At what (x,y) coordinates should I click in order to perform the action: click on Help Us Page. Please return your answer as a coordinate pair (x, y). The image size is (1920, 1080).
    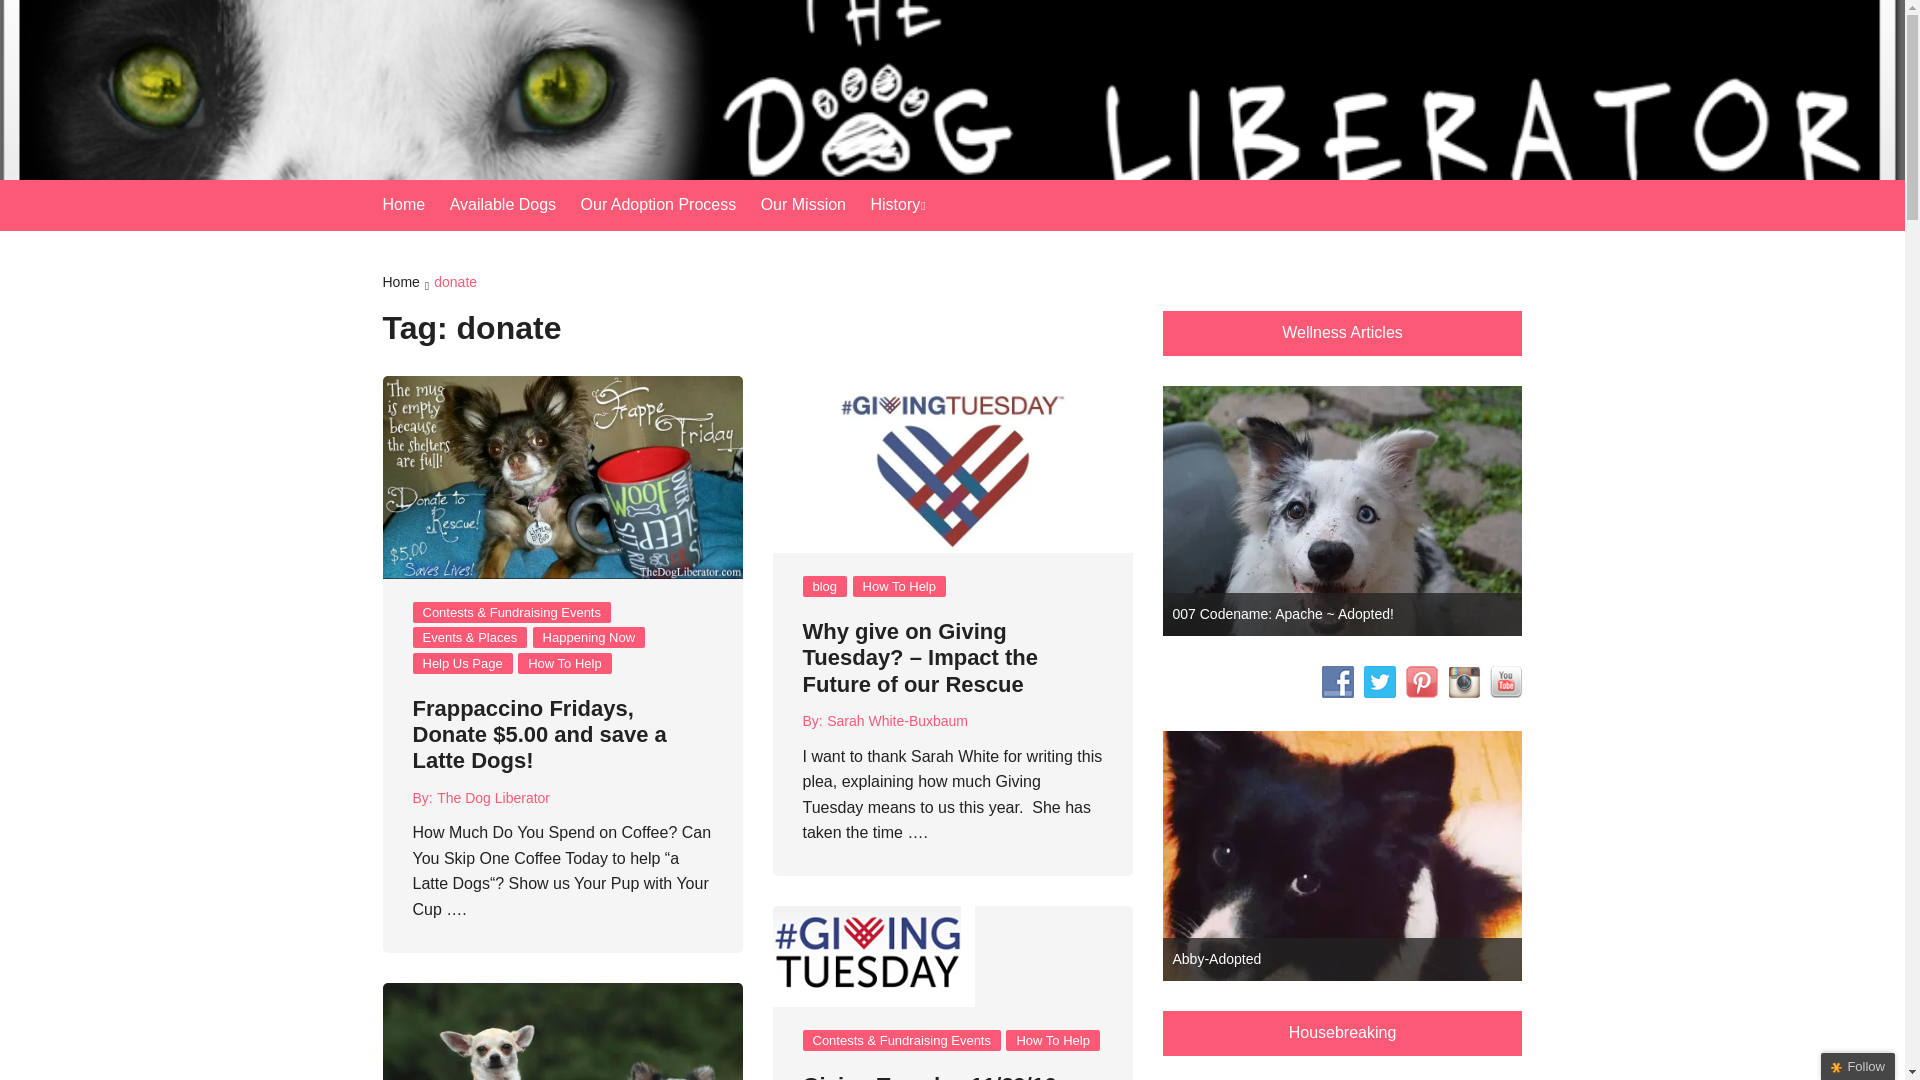
    Looking at the image, I should click on (462, 663).